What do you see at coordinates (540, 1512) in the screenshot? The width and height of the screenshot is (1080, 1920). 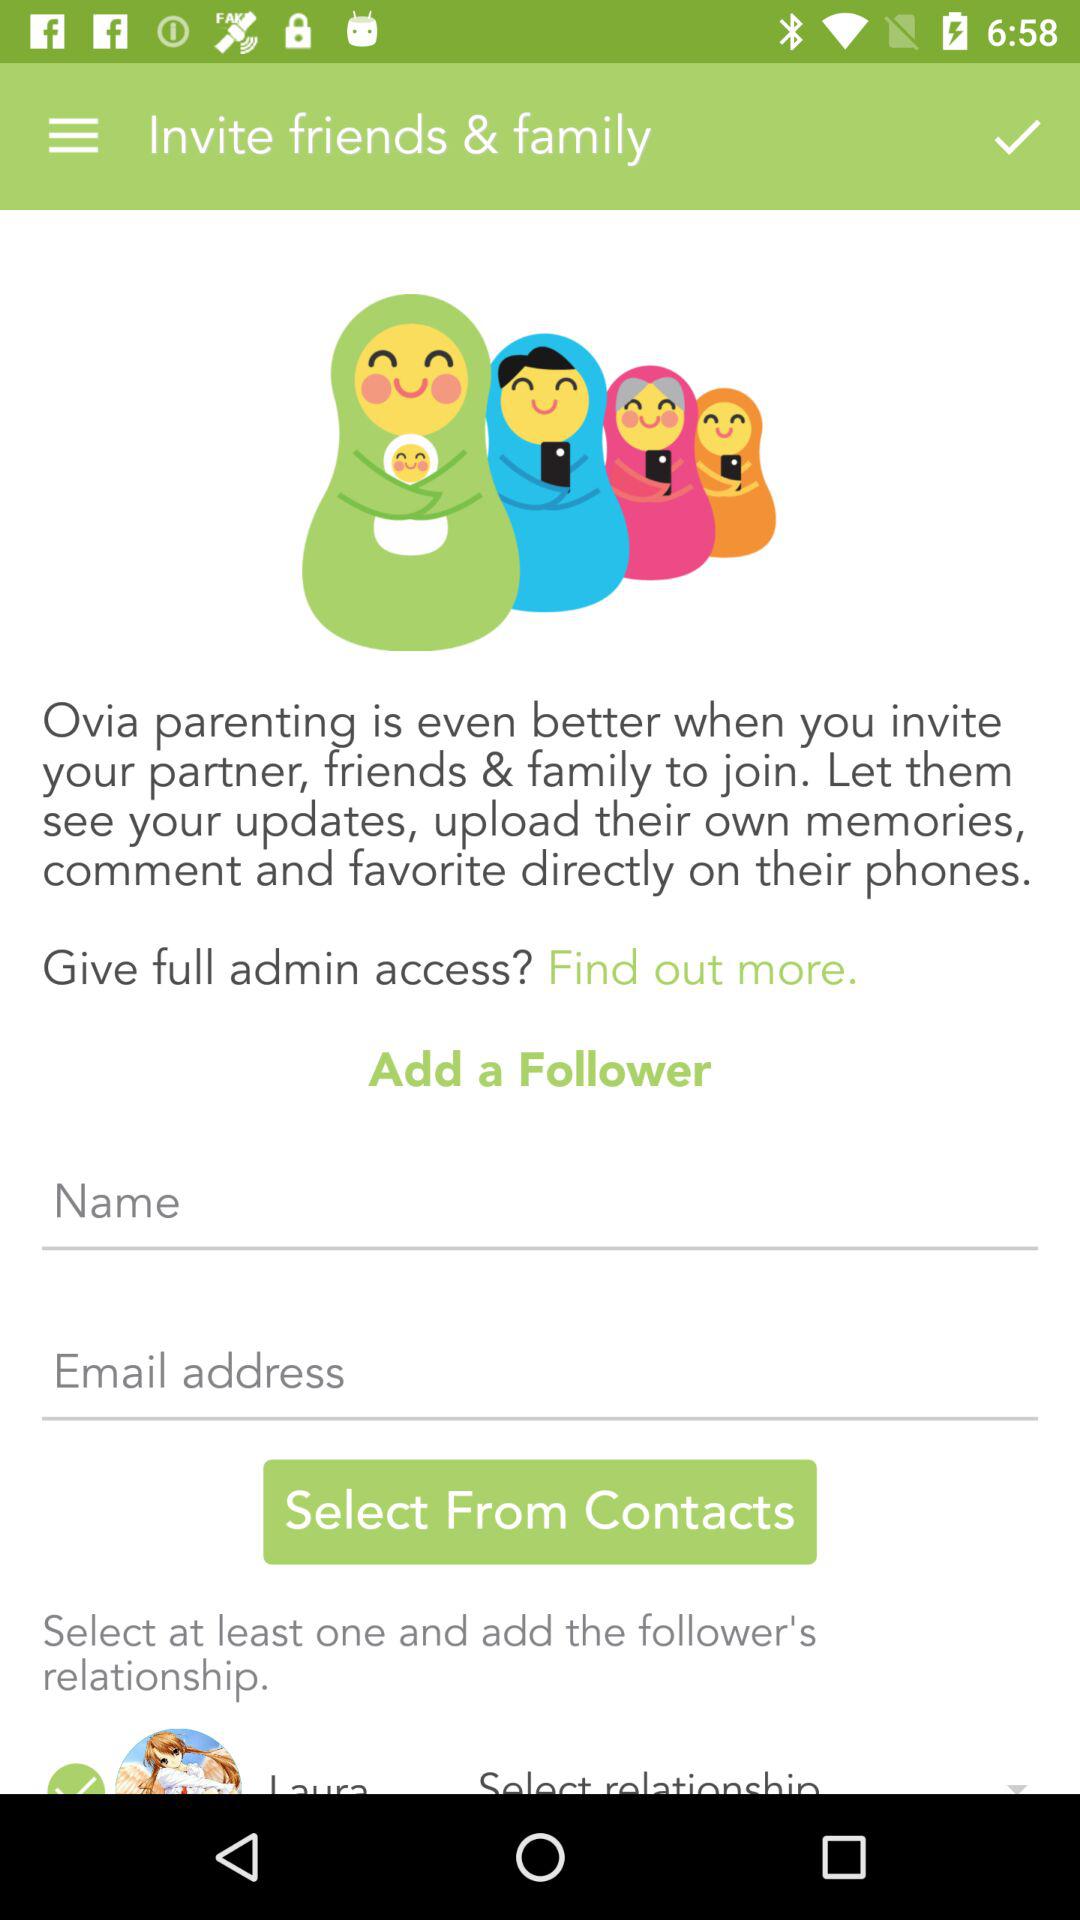 I see `swipe until select from contacts item` at bounding box center [540, 1512].